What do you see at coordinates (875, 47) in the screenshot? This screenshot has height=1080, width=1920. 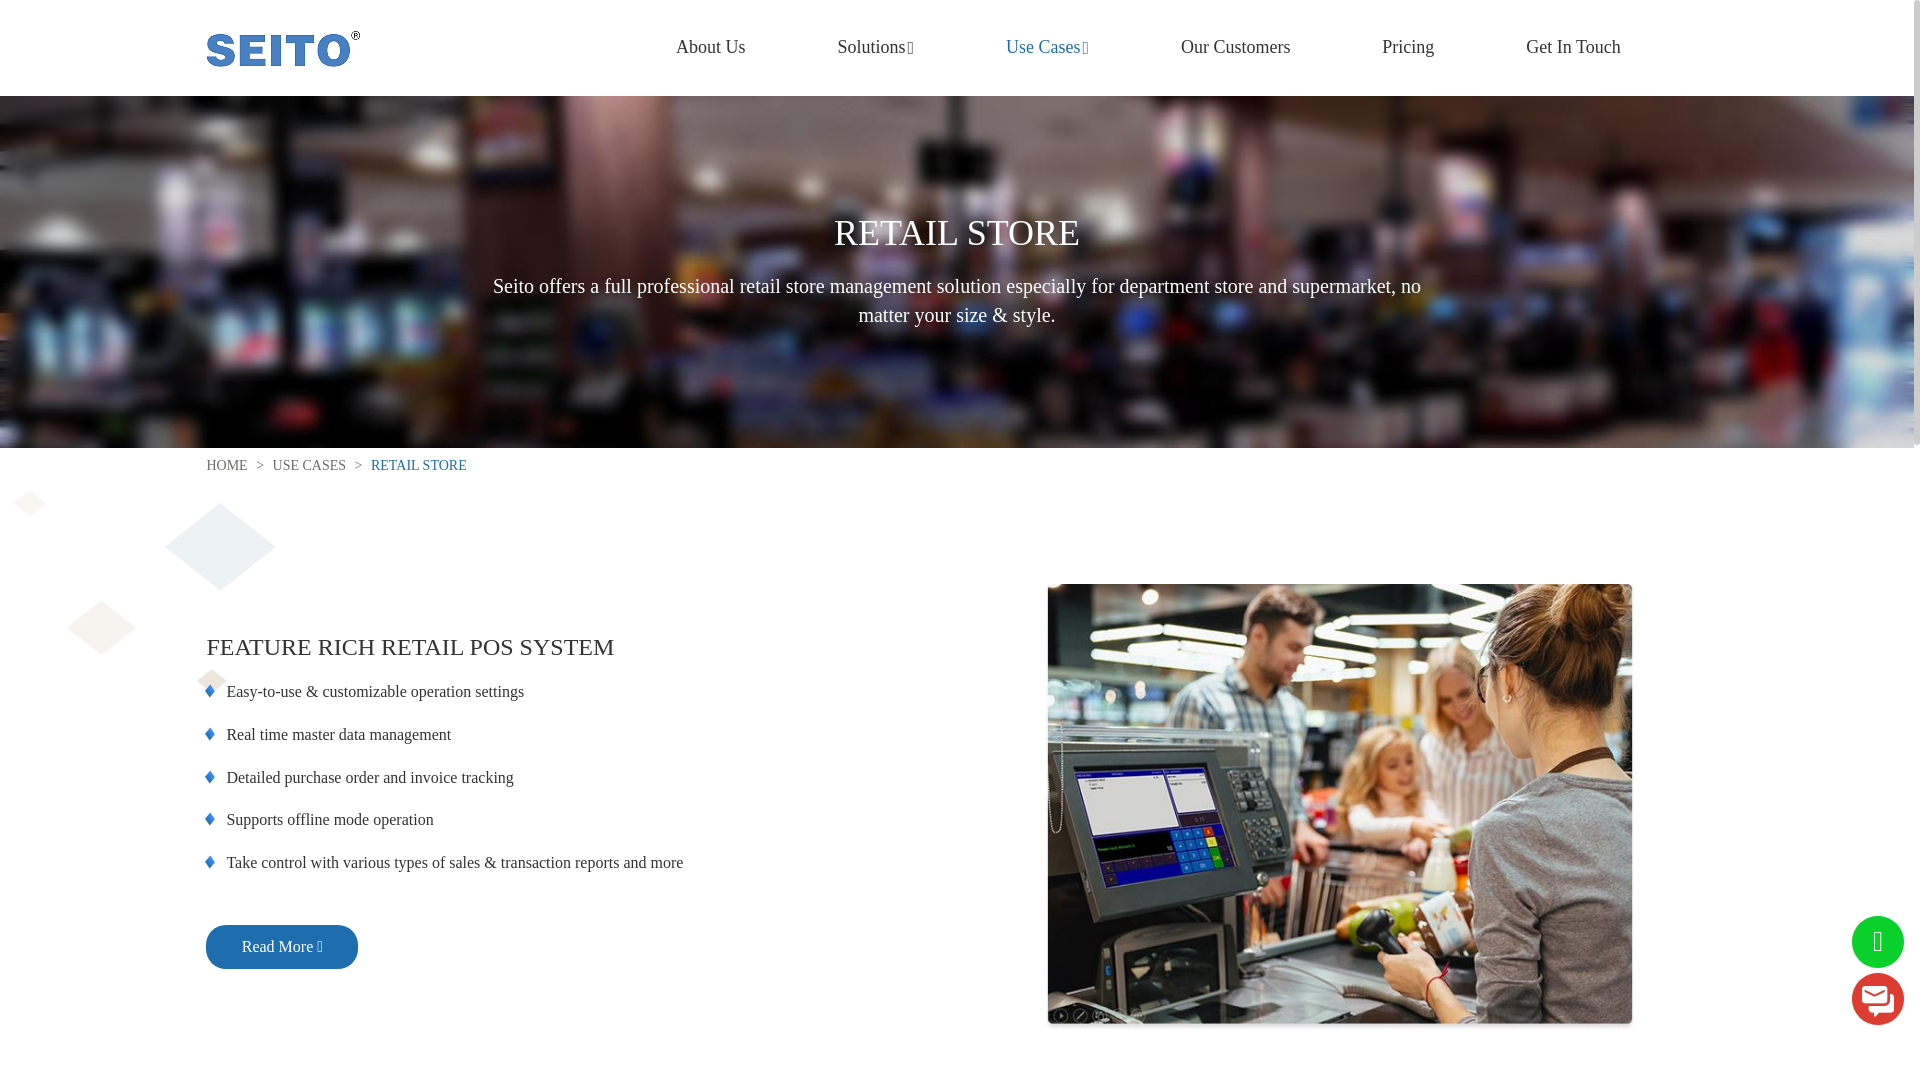 I see `Solutions` at bounding box center [875, 47].